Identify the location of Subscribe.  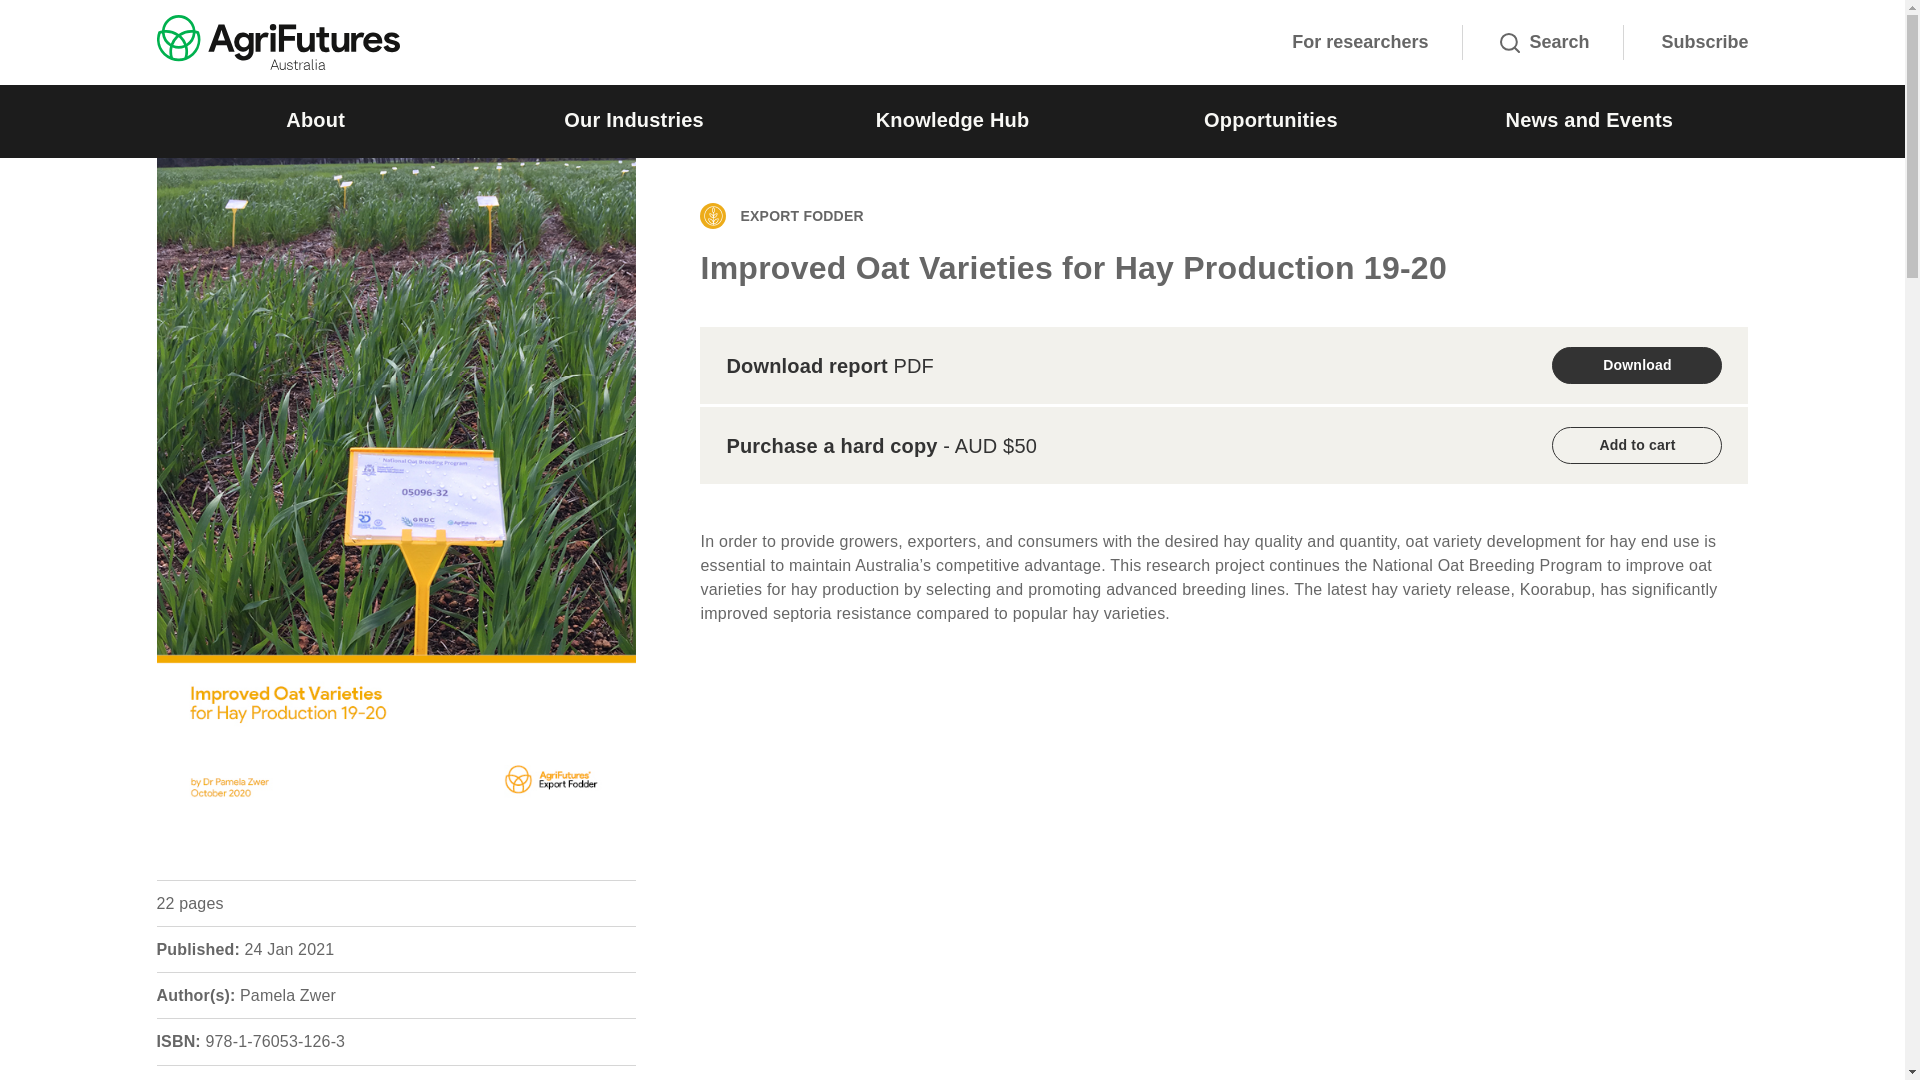
(1704, 42).